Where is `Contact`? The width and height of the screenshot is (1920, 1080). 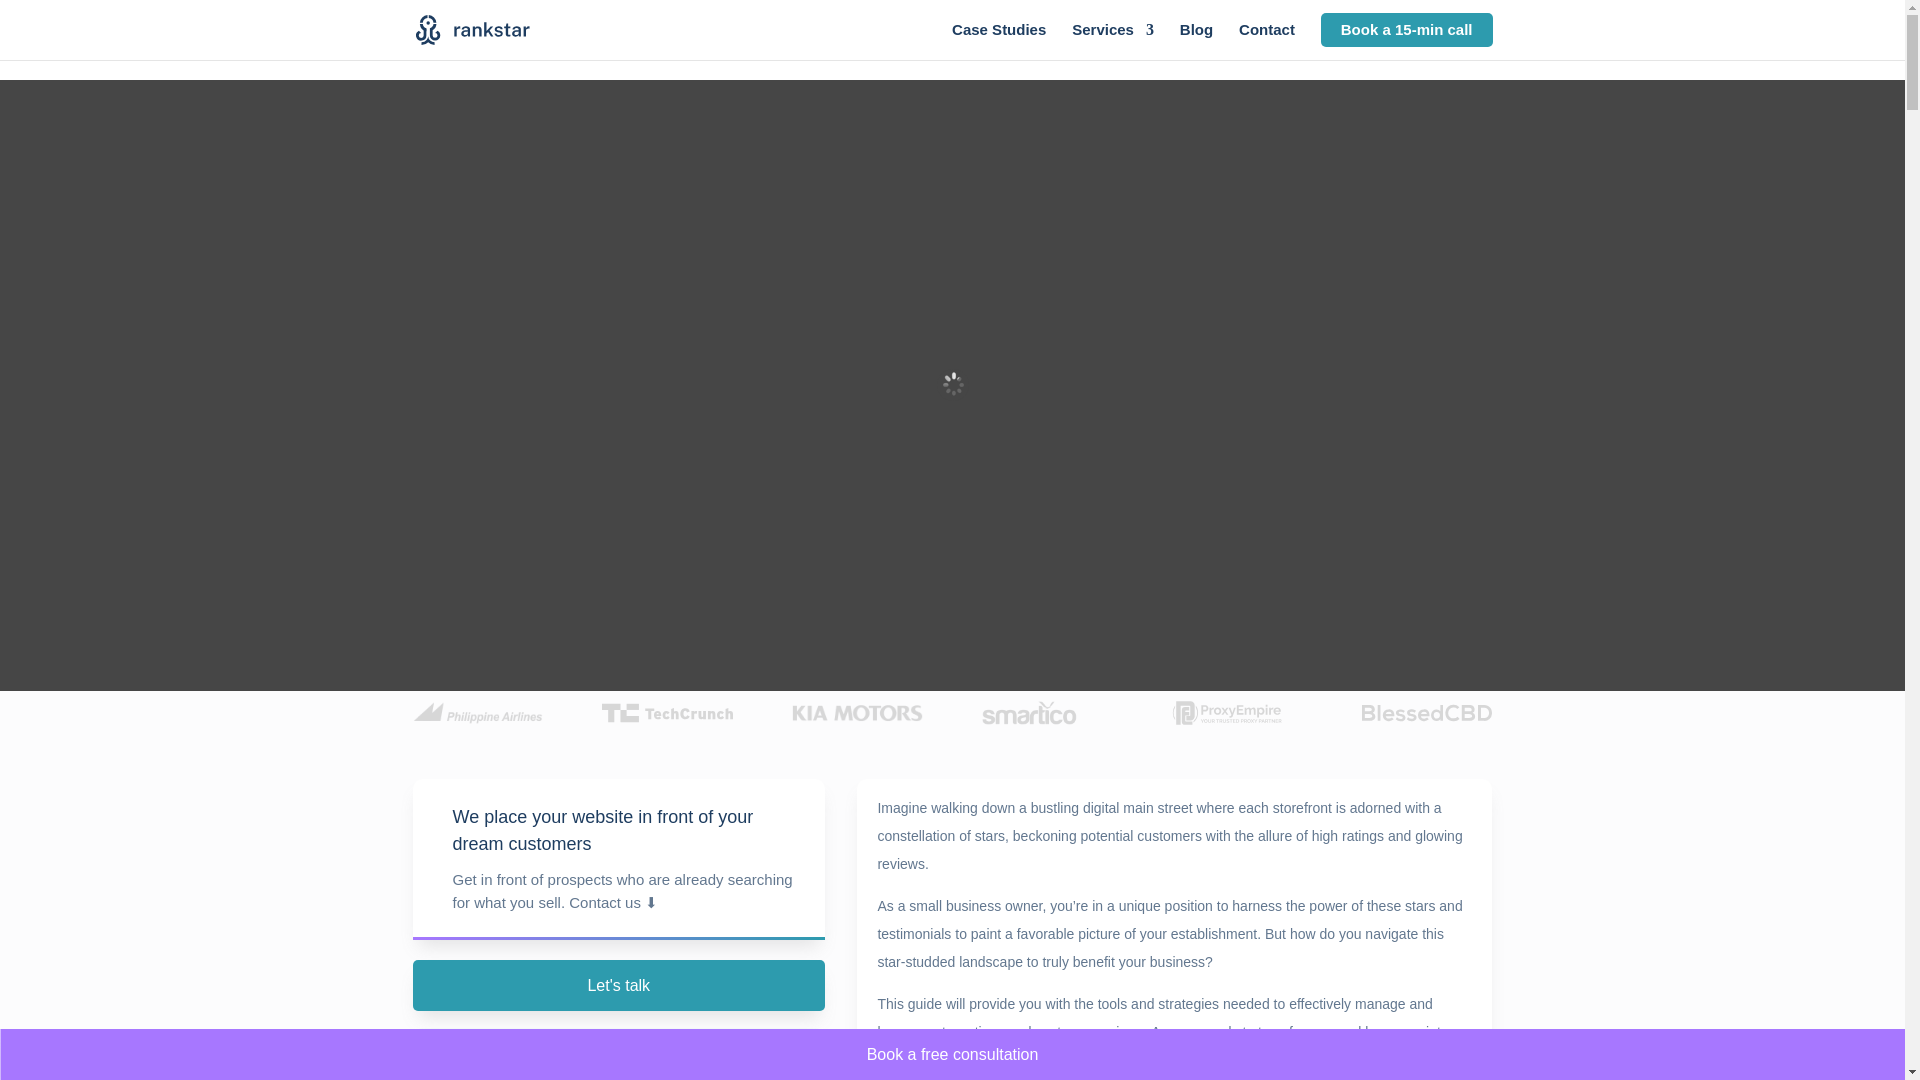
Contact is located at coordinates (1266, 41).